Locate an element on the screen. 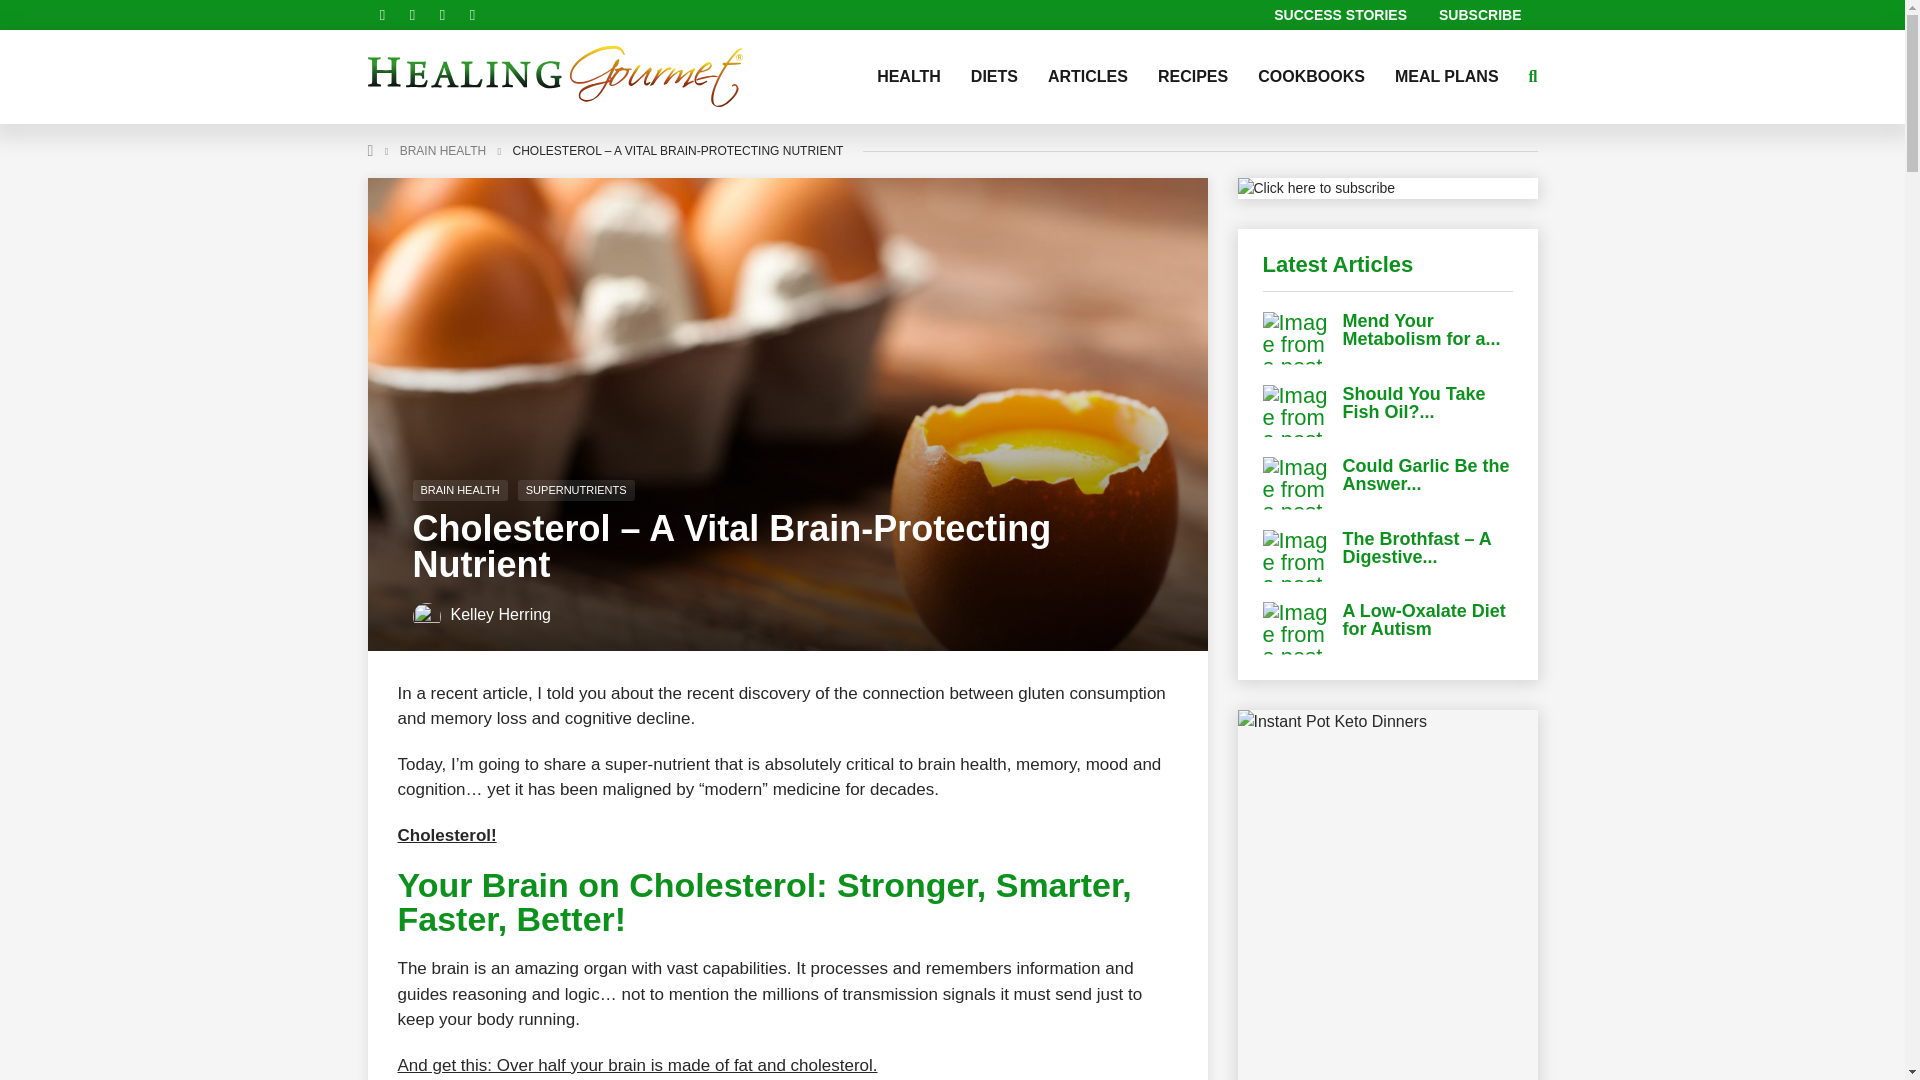 The width and height of the screenshot is (1920, 1080). ARTICLES is located at coordinates (1087, 77).